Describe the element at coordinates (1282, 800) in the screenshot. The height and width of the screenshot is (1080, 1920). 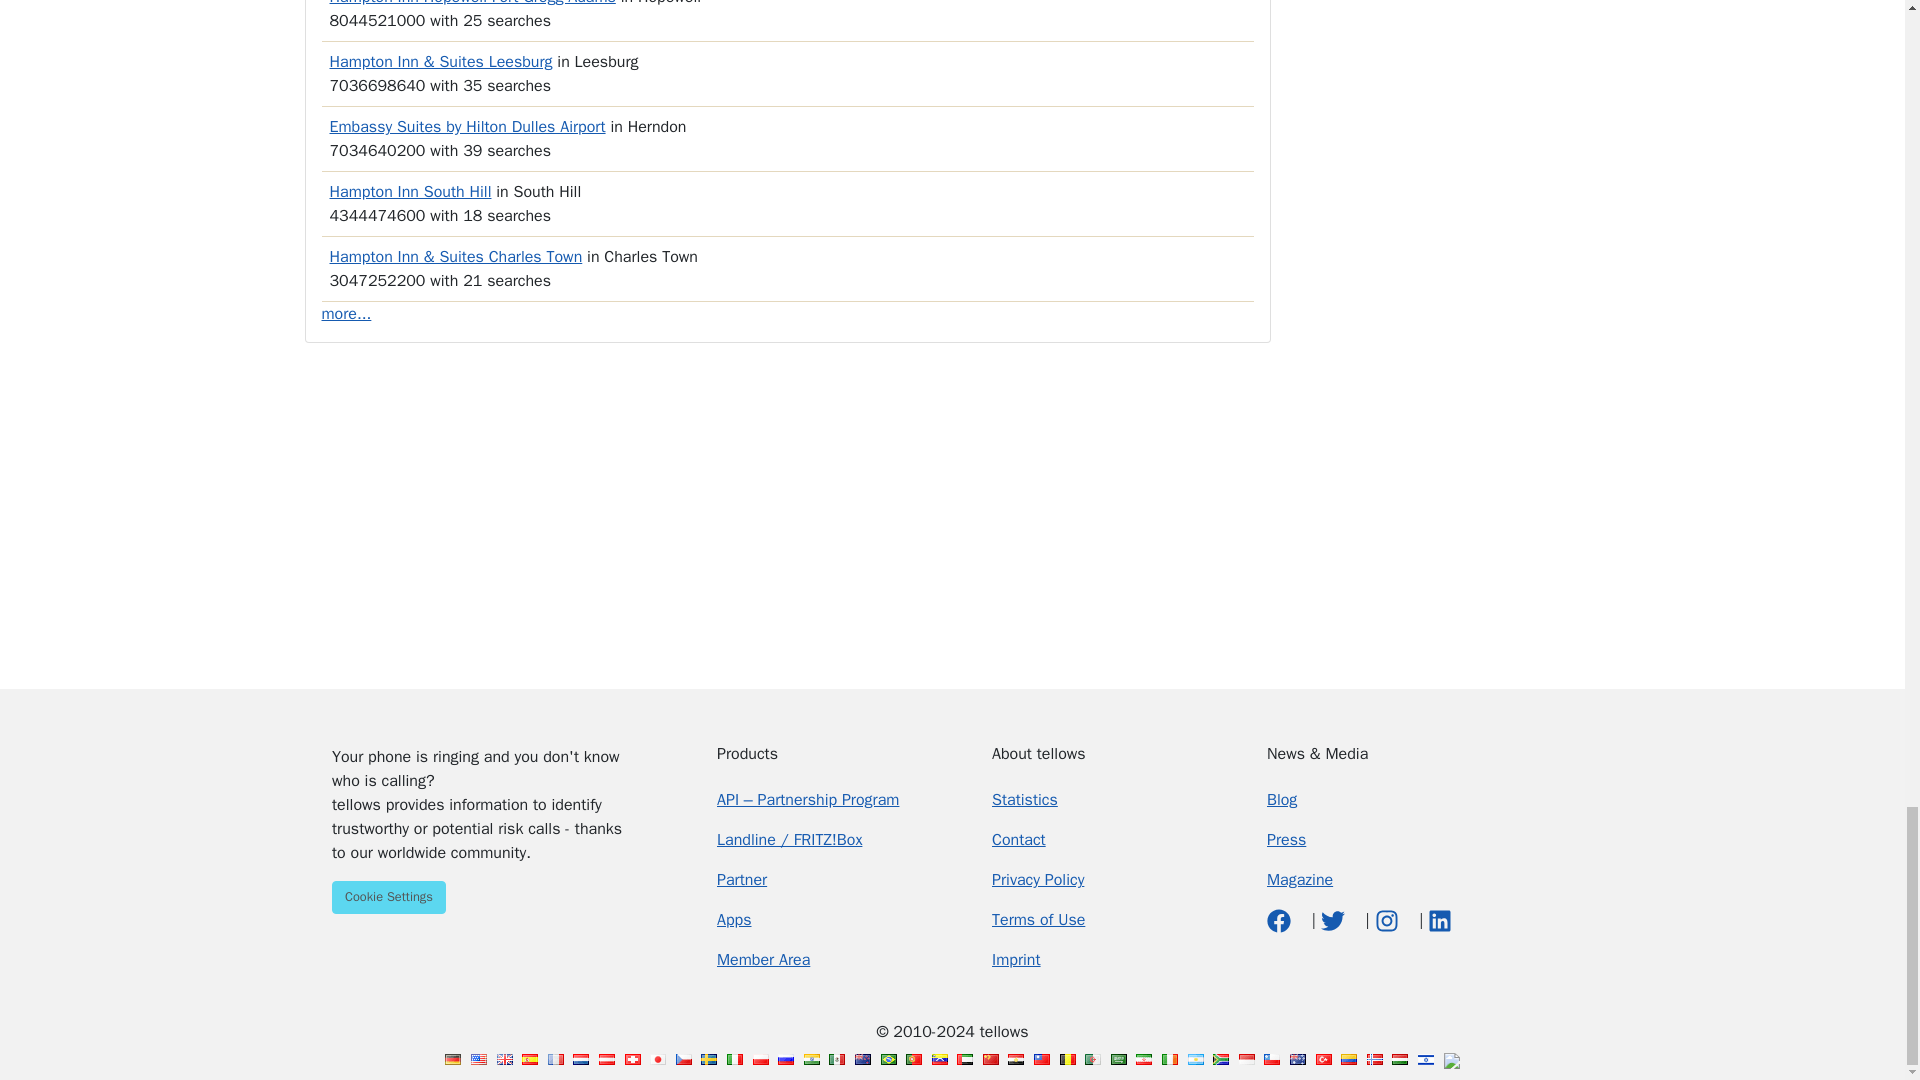
I see `Blog` at that location.